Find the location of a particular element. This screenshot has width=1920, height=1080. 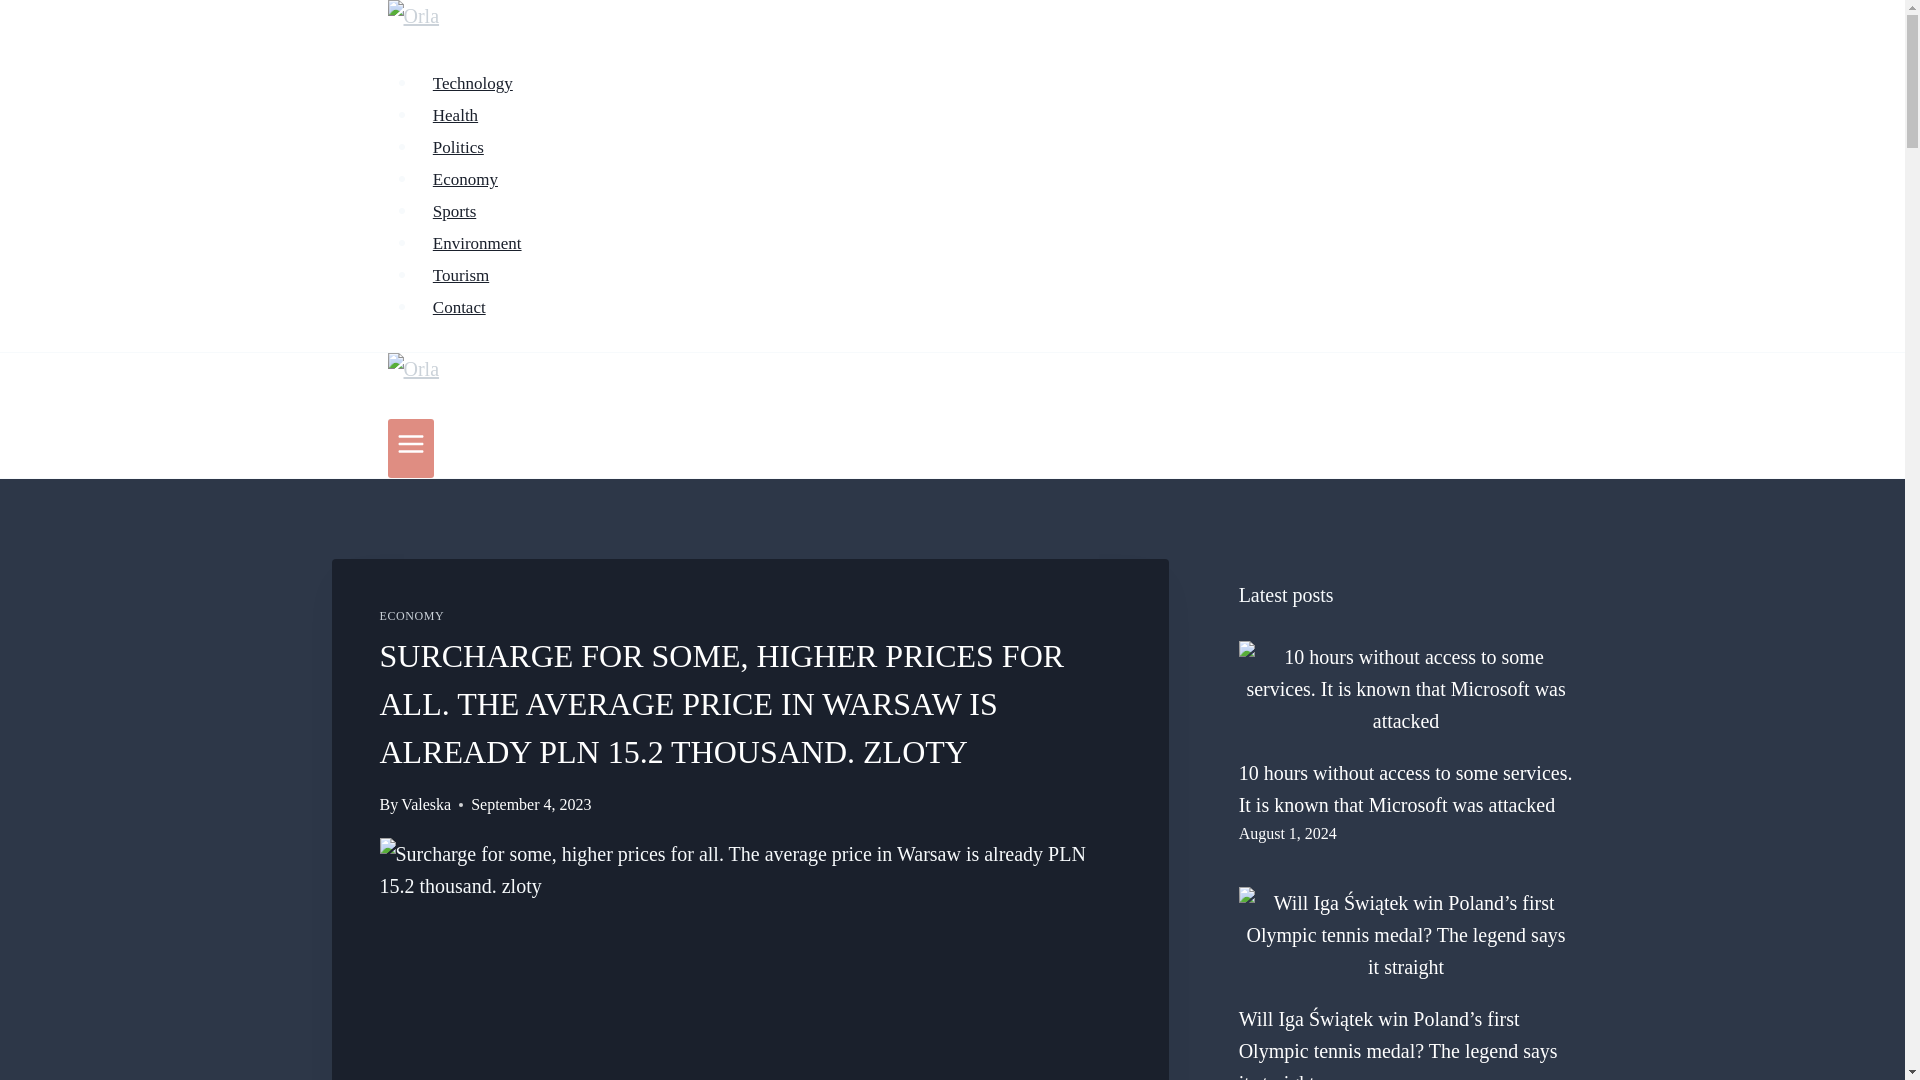

Technology is located at coordinates (474, 82).